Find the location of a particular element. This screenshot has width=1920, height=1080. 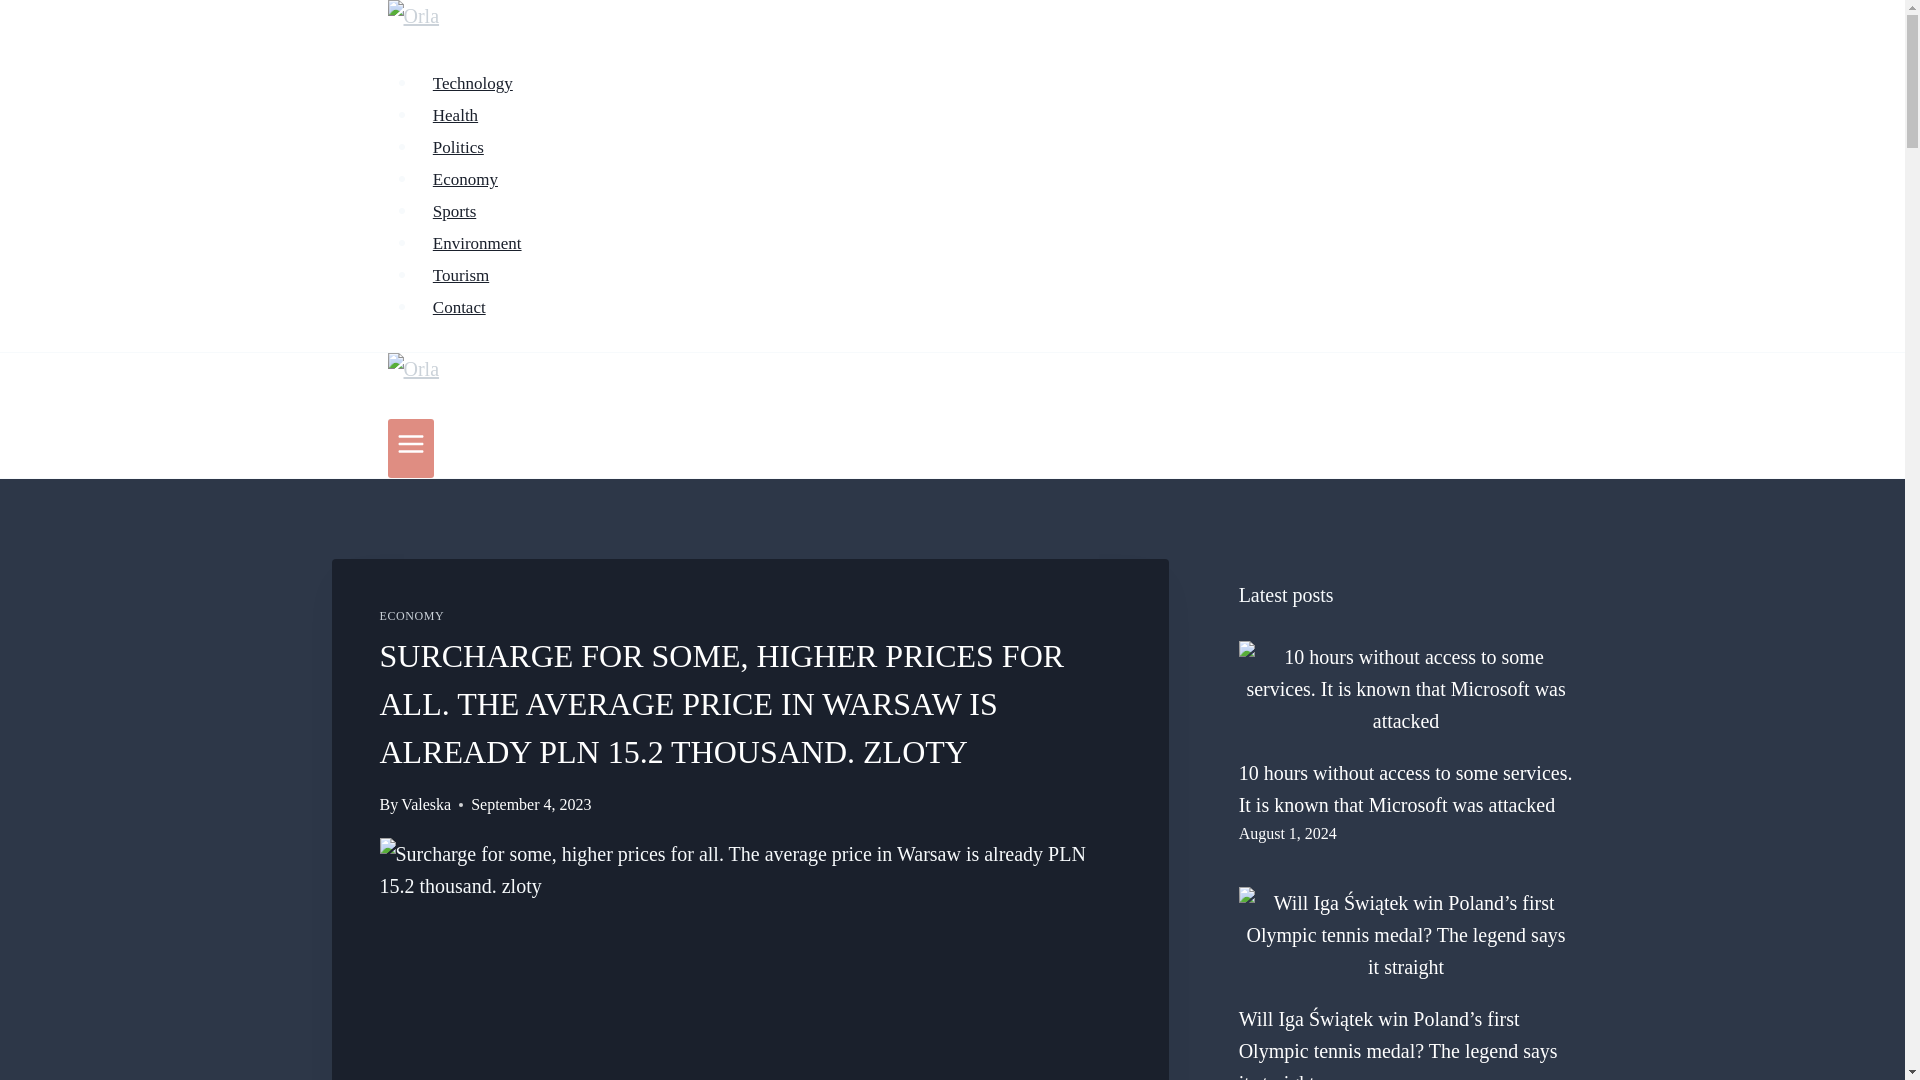

Technology is located at coordinates (474, 82).